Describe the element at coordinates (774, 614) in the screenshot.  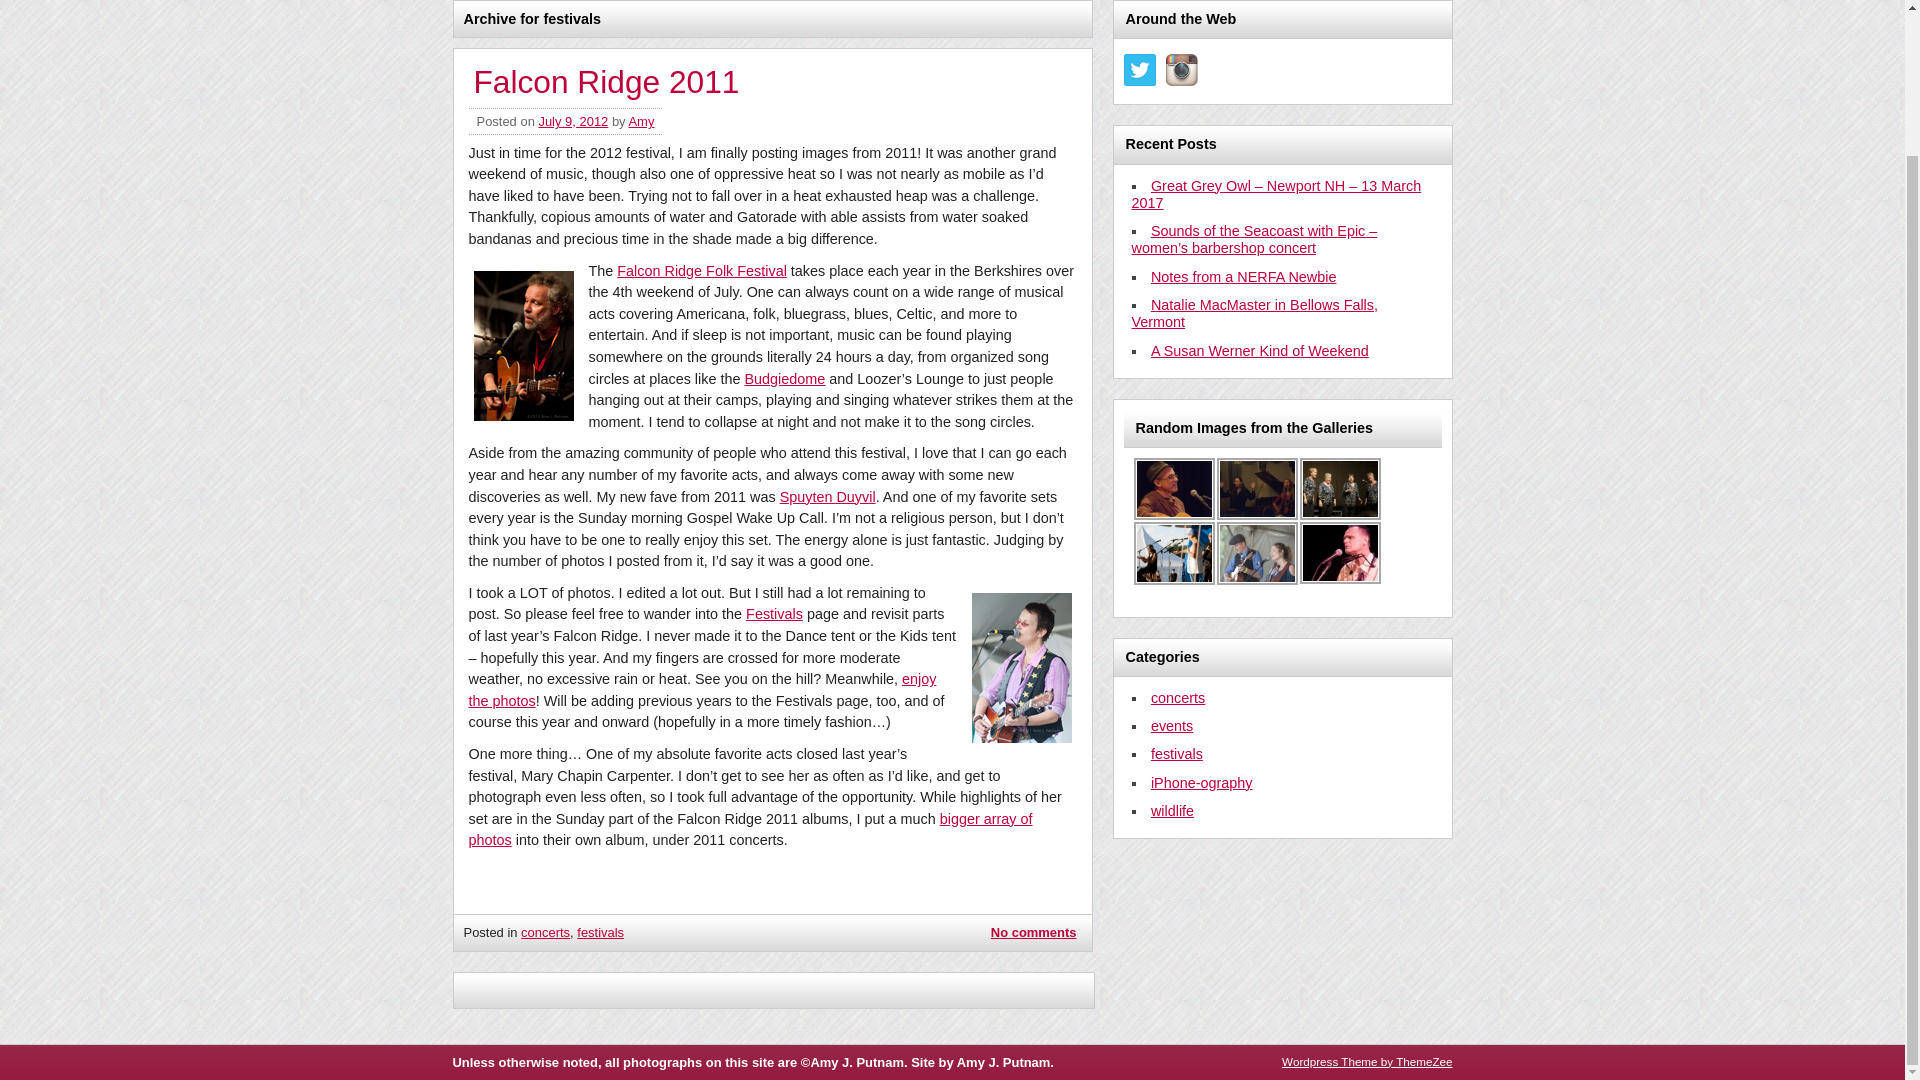
I see `Festivals` at that location.